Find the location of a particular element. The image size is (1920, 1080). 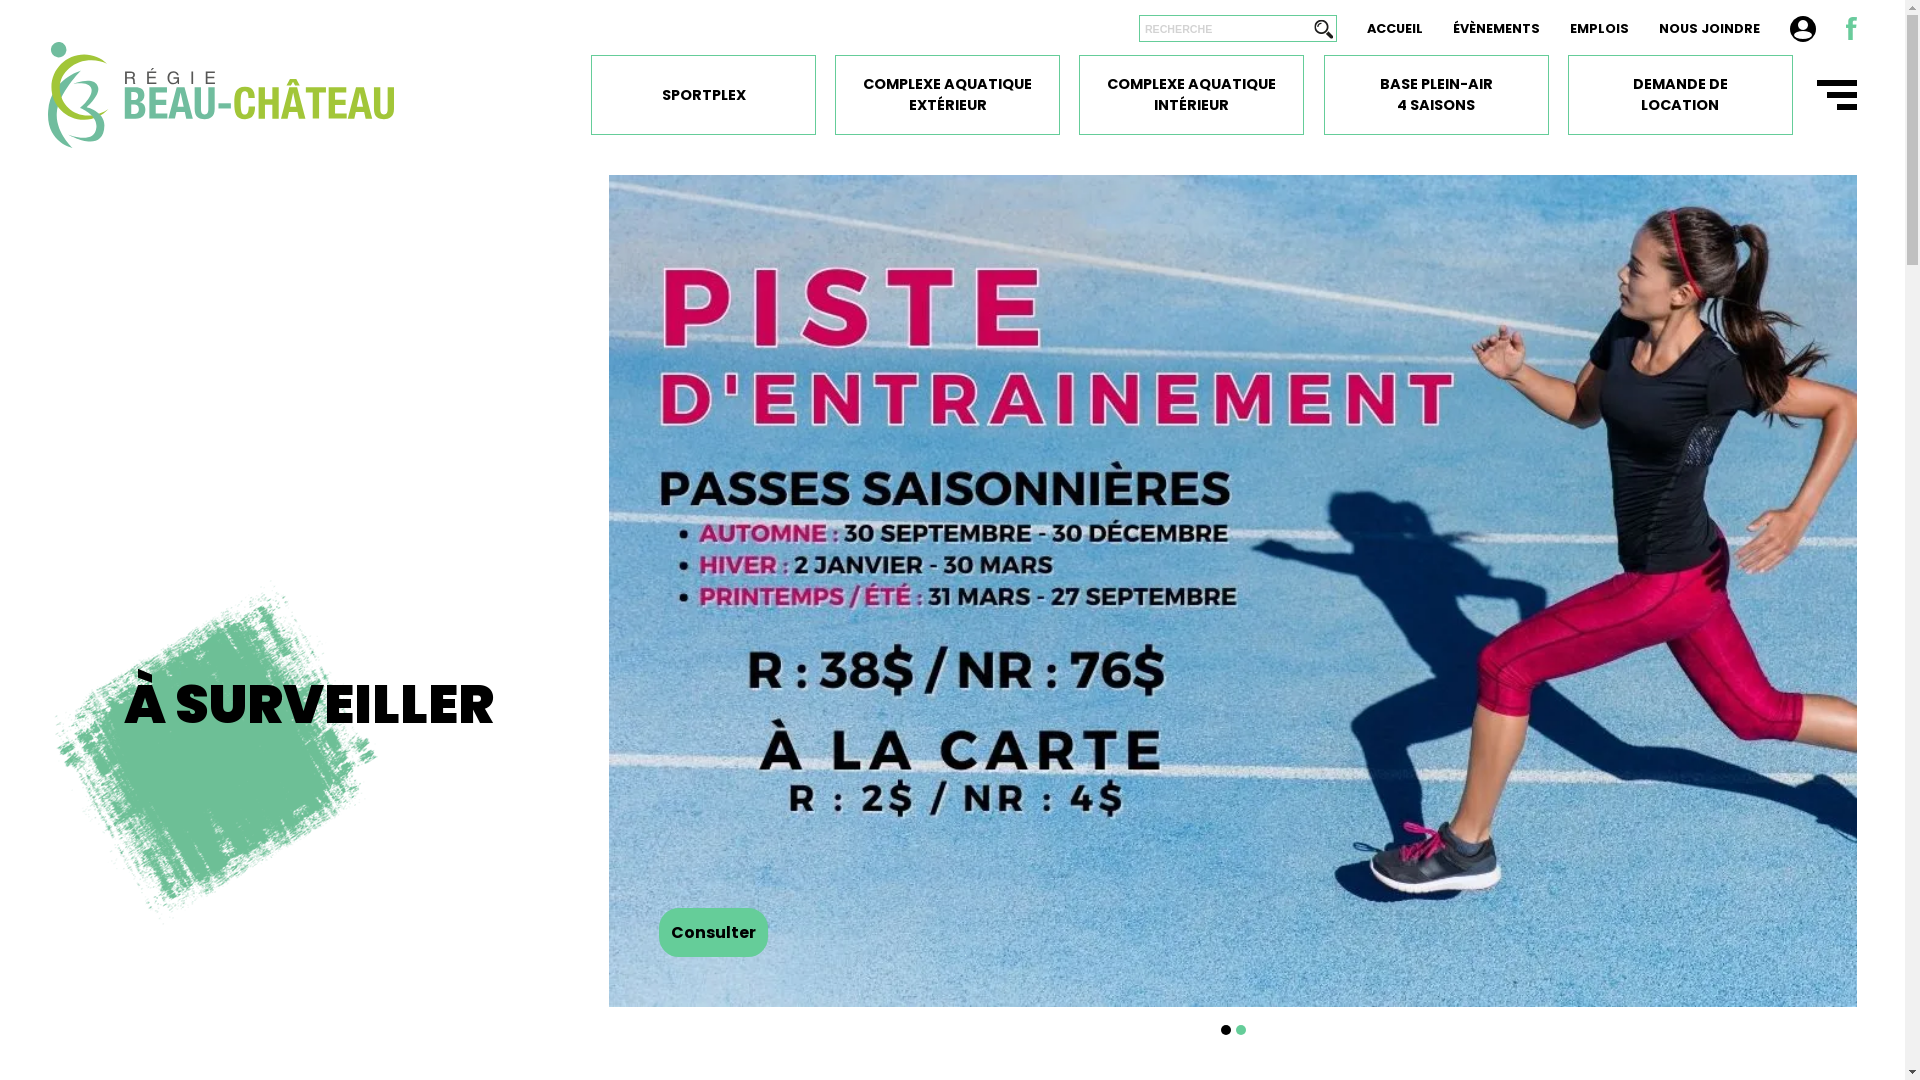

ACCUEIL is located at coordinates (1395, 28).